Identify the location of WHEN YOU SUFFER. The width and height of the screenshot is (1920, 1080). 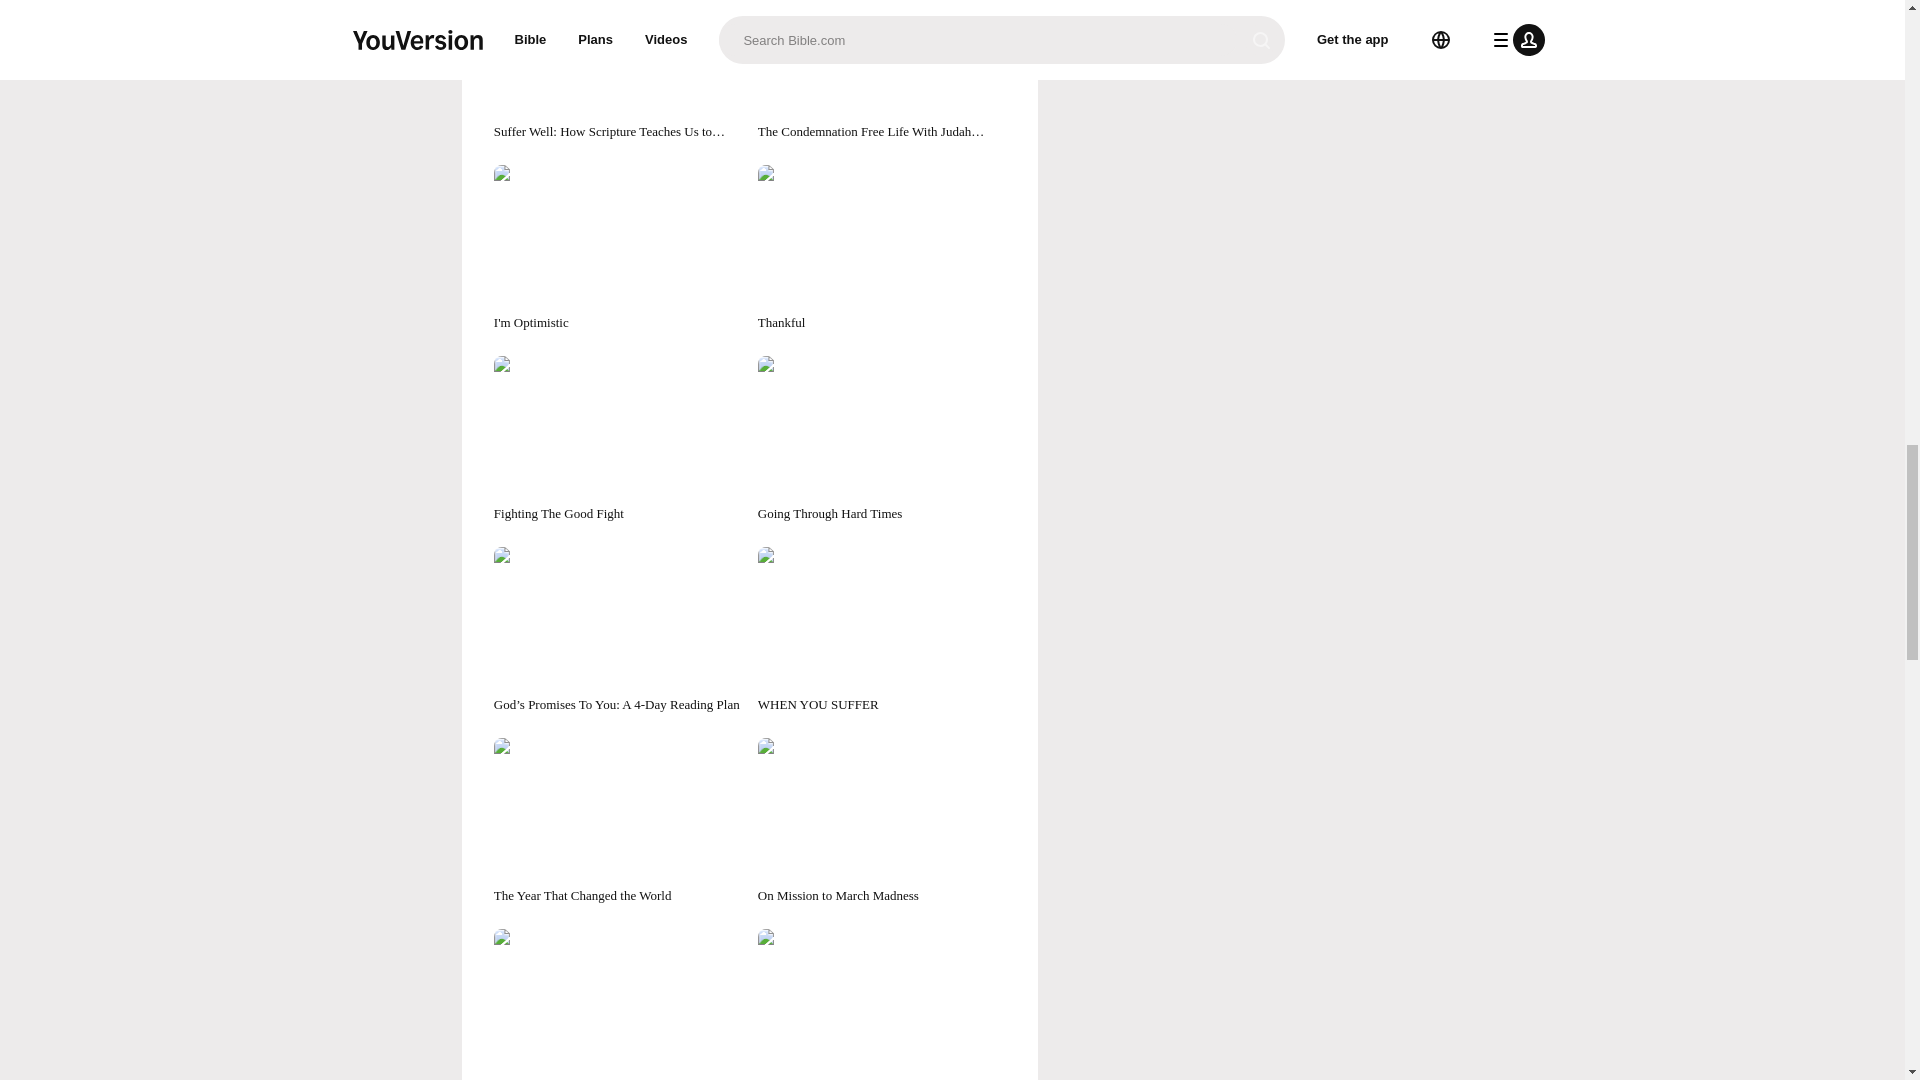
(882, 630).